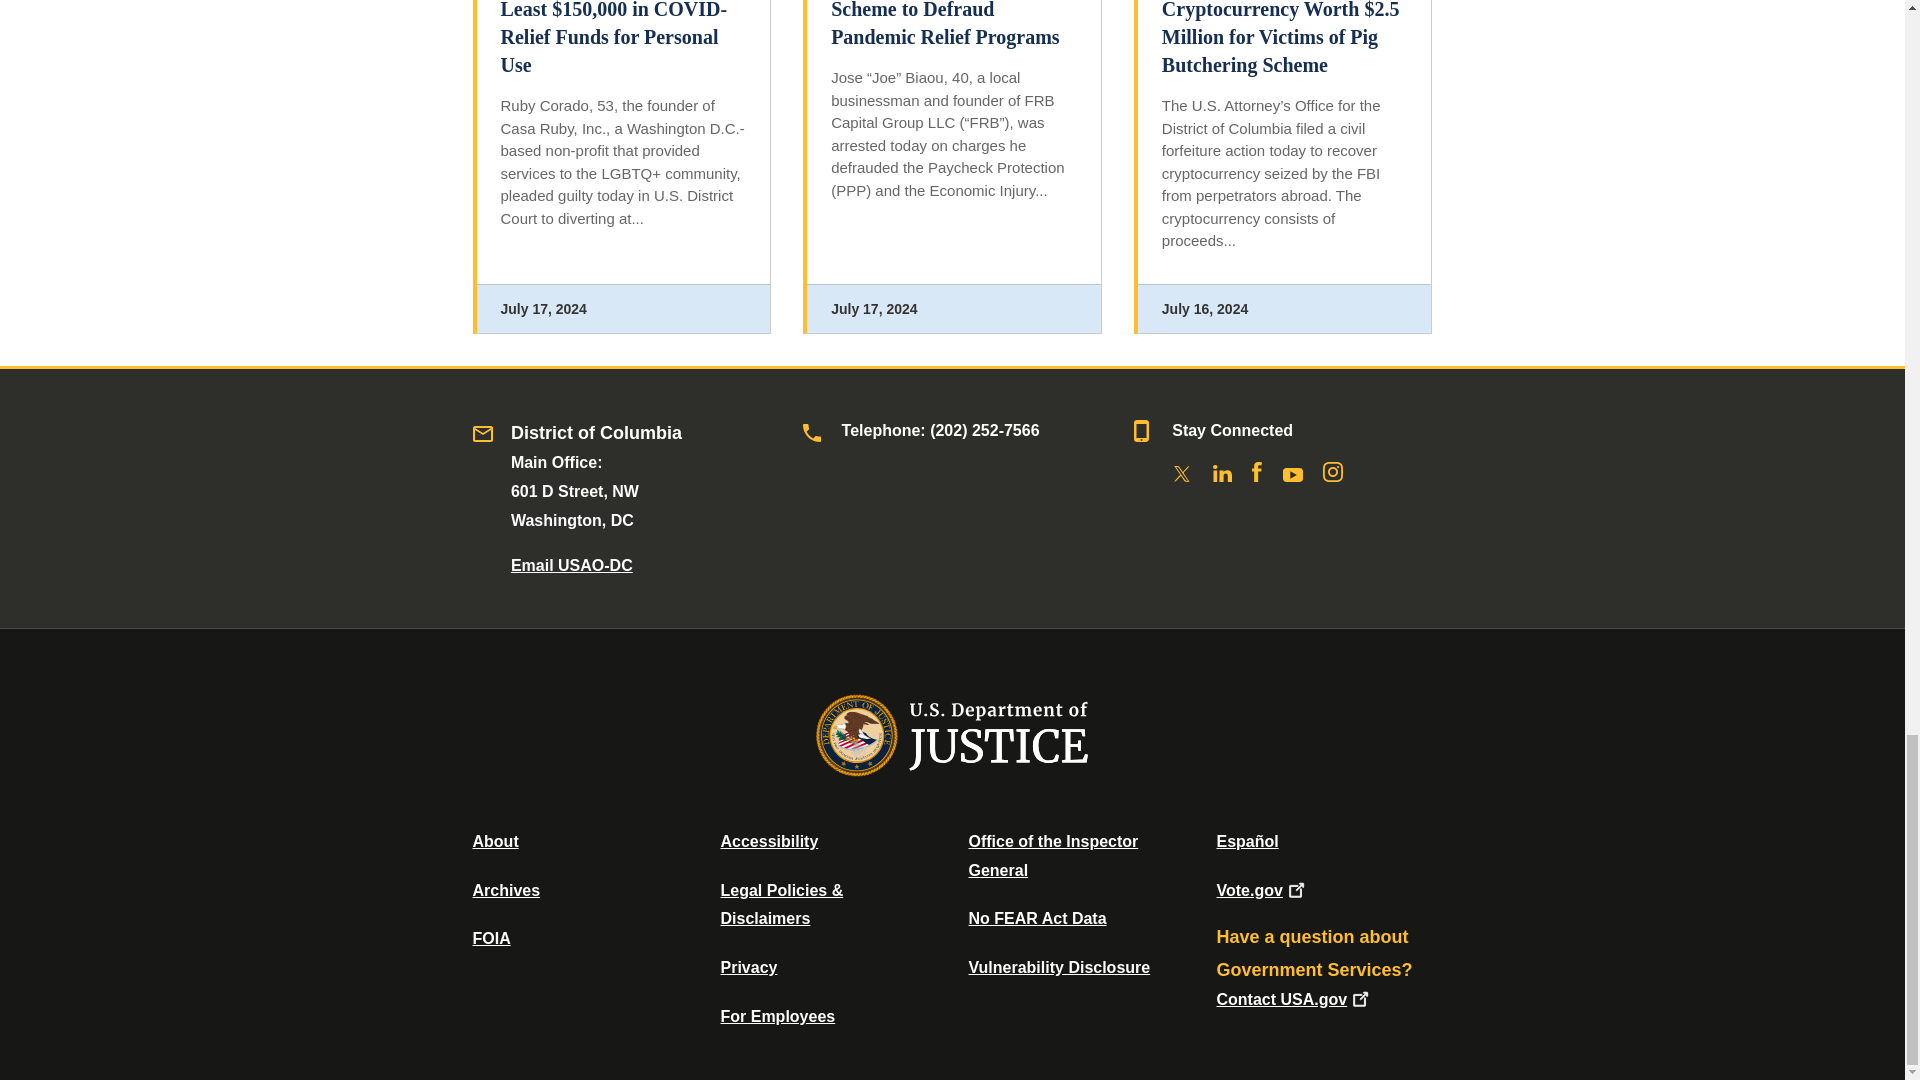 This screenshot has height=1080, width=1920. Describe the element at coordinates (491, 938) in the screenshot. I see `Office of Information Policy` at that location.